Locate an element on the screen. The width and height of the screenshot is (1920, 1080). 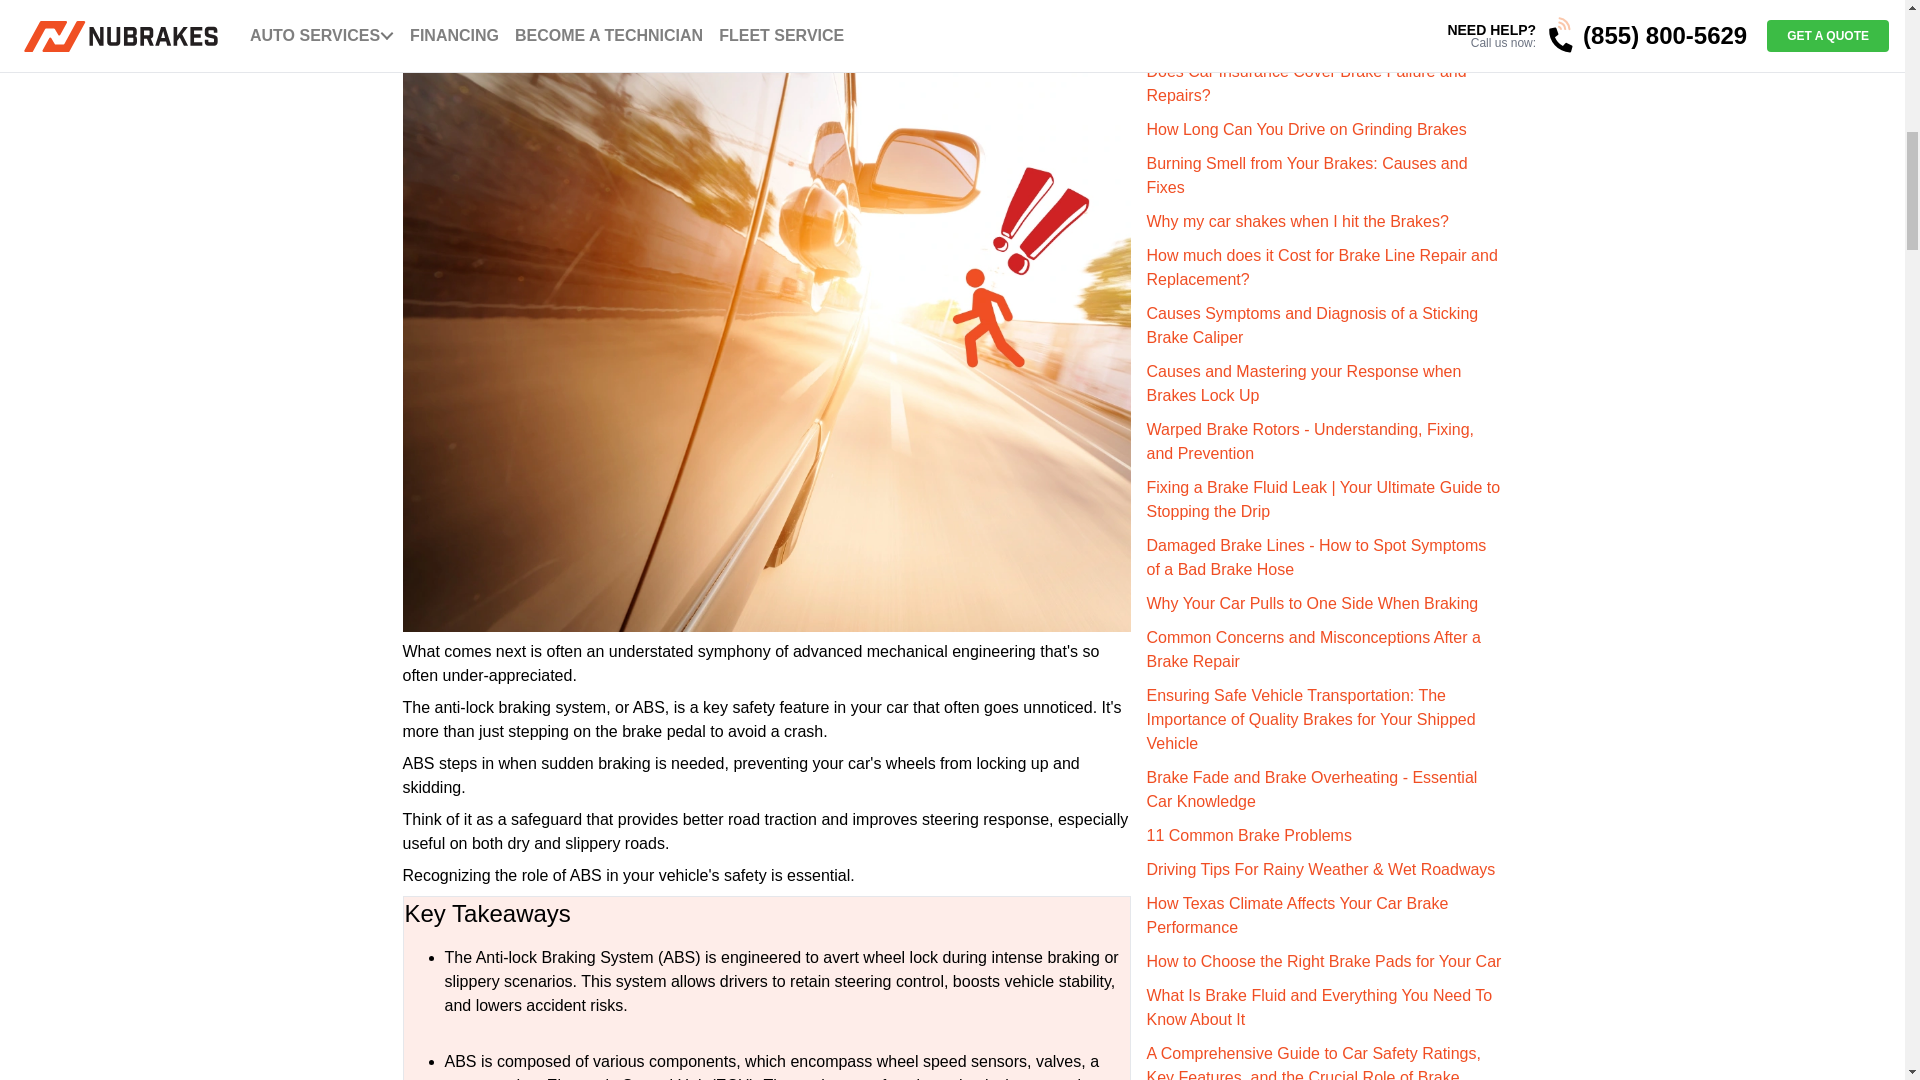
Causes and Mastering your Response when Brakes Lock Up is located at coordinates (1304, 382).